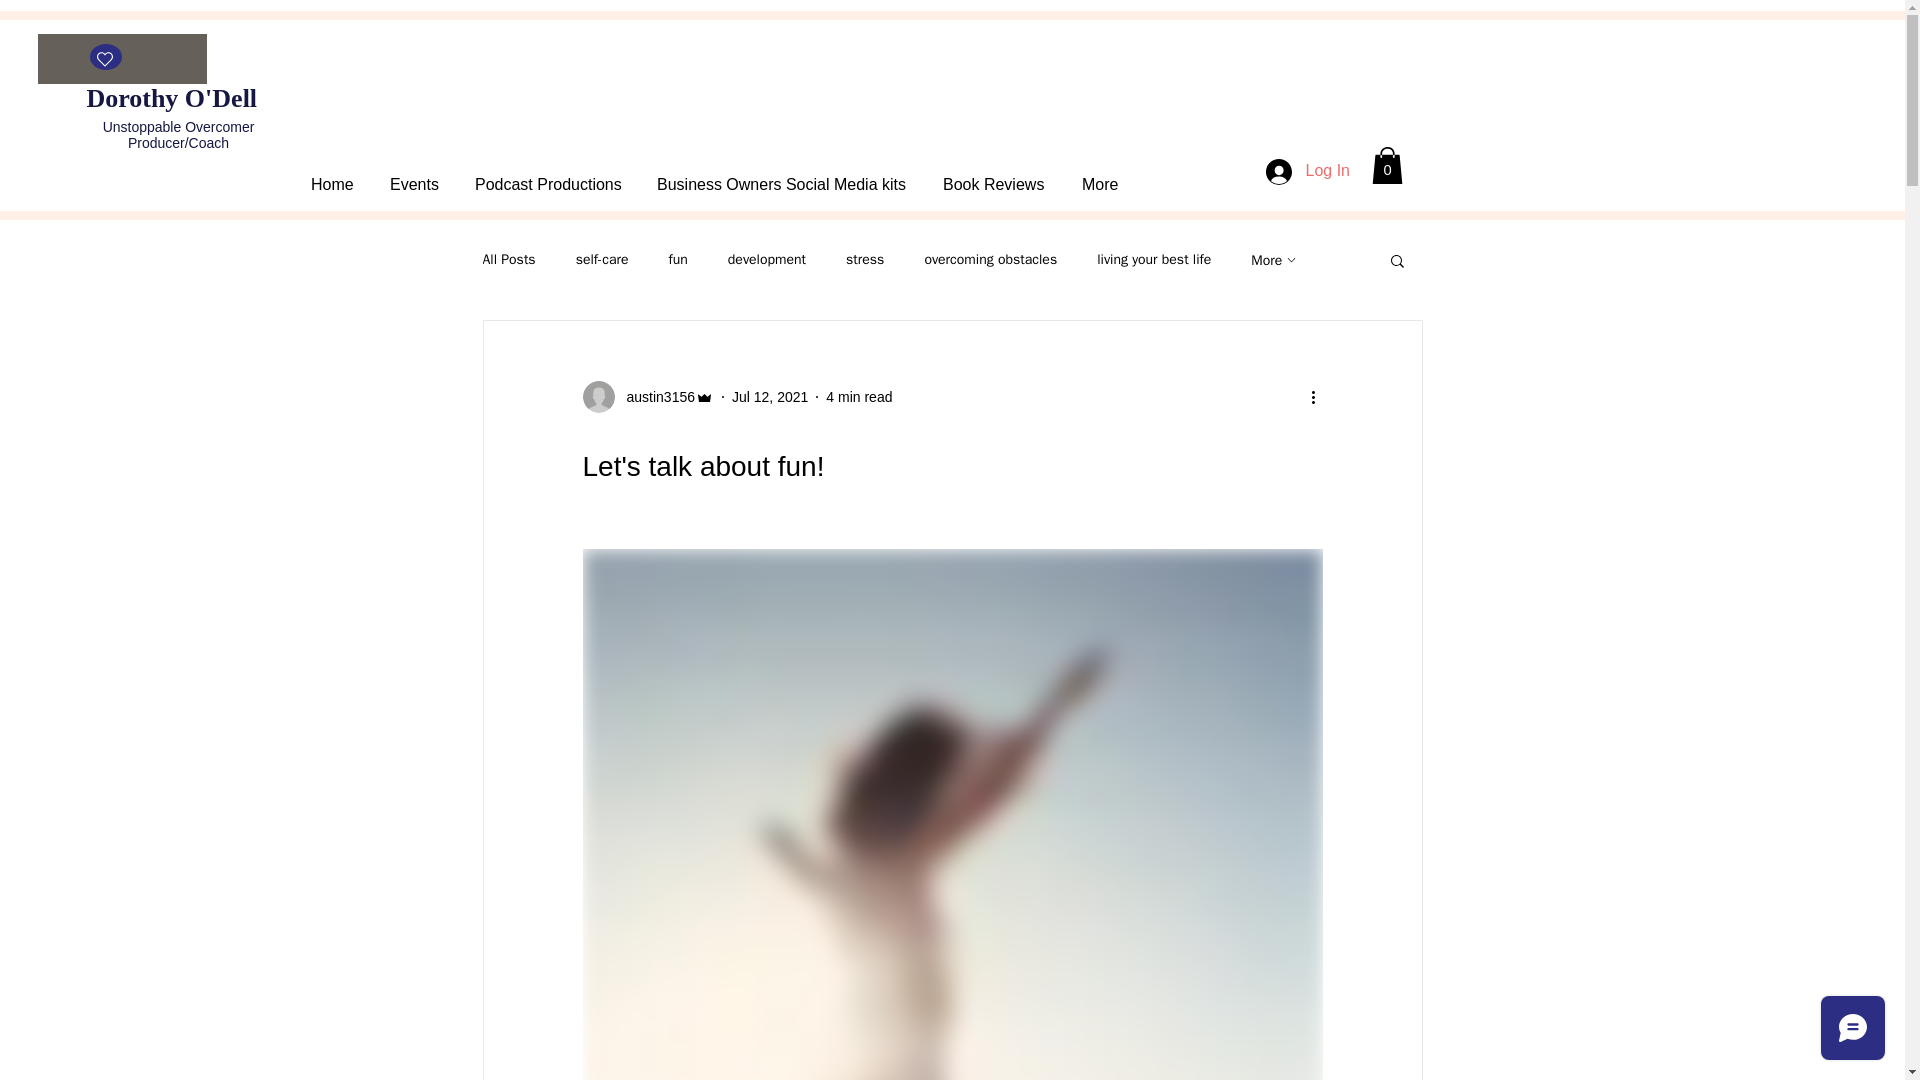 This screenshot has height=1080, width=1920. I want to click on Dorothy O'Dell , so click(174, 98).